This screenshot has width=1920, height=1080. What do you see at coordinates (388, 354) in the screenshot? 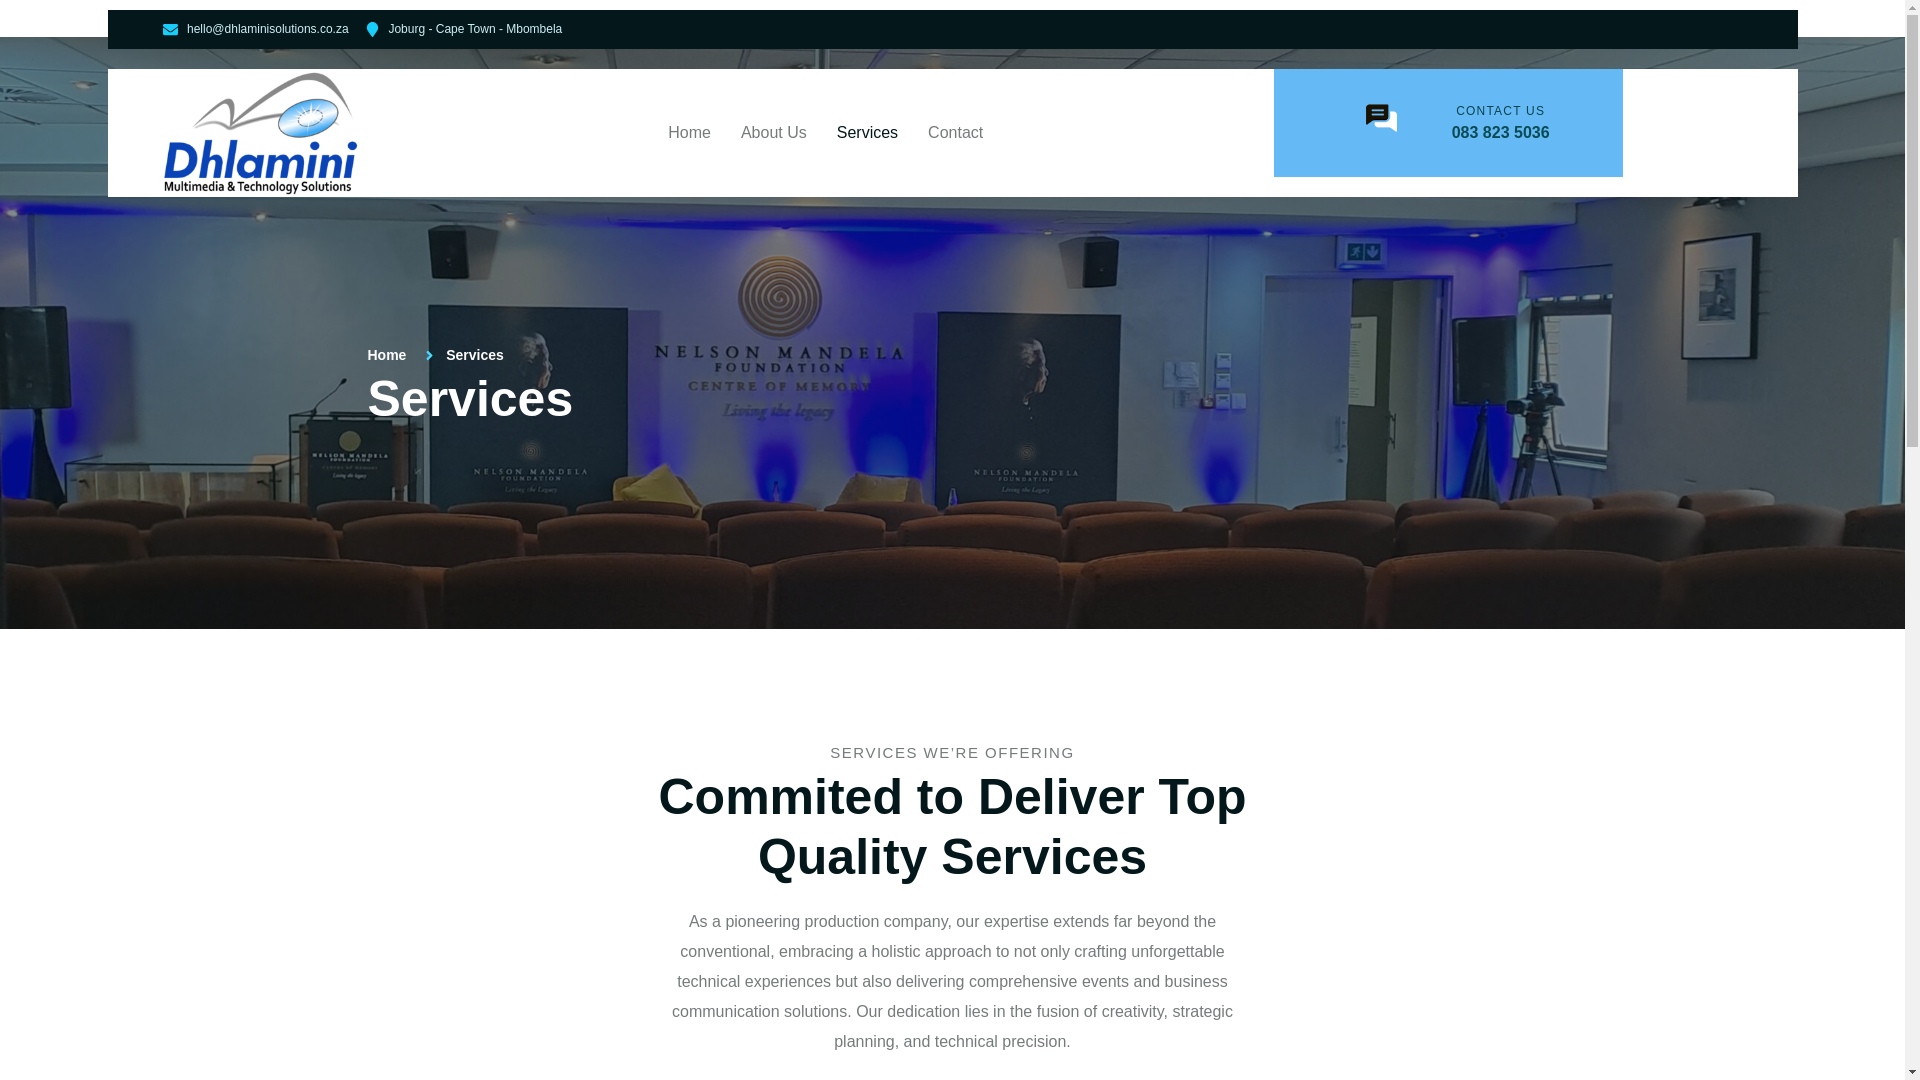
I see `Home` at bounding box center [388, 354].